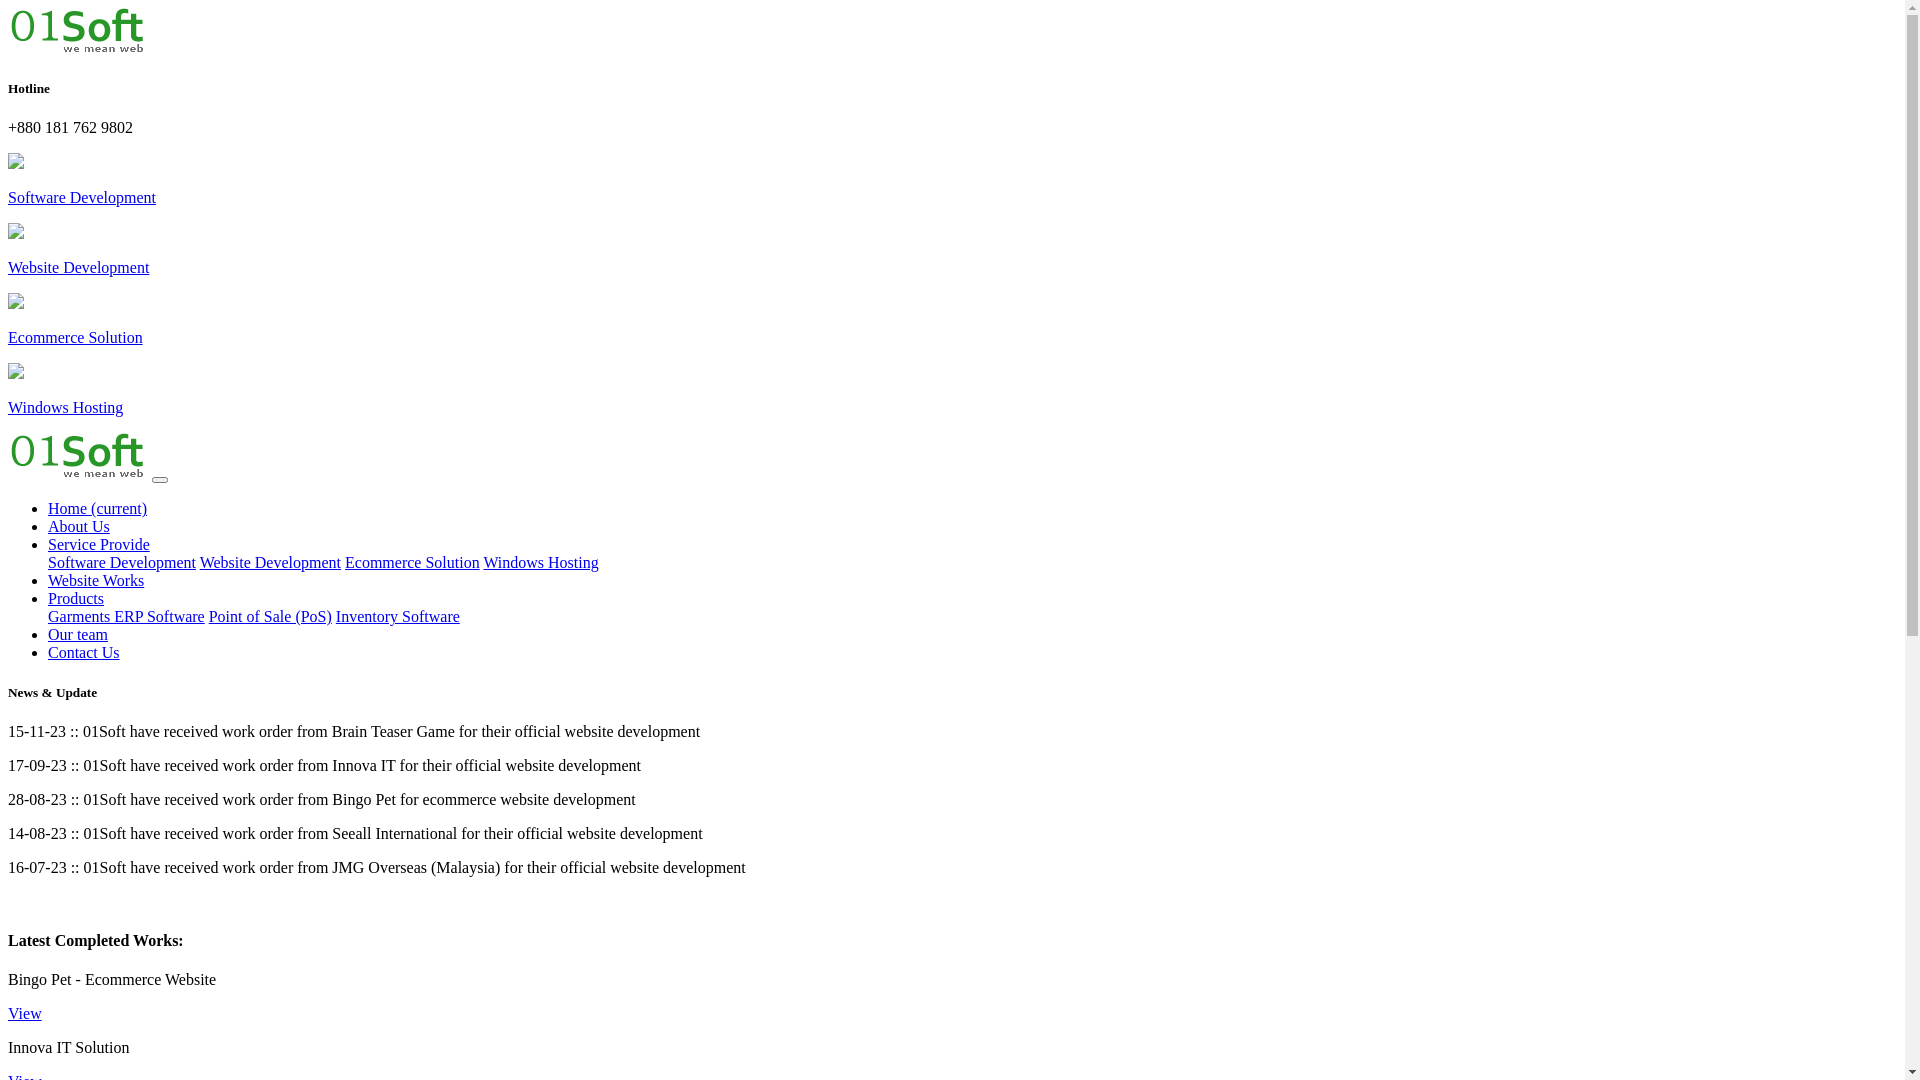 This screenshot has height=1080, width=1920. What do you see at coordinates (412, 562) in the screenshot?
I see `Ecommerce Solution` at bounding box center [412, 562].